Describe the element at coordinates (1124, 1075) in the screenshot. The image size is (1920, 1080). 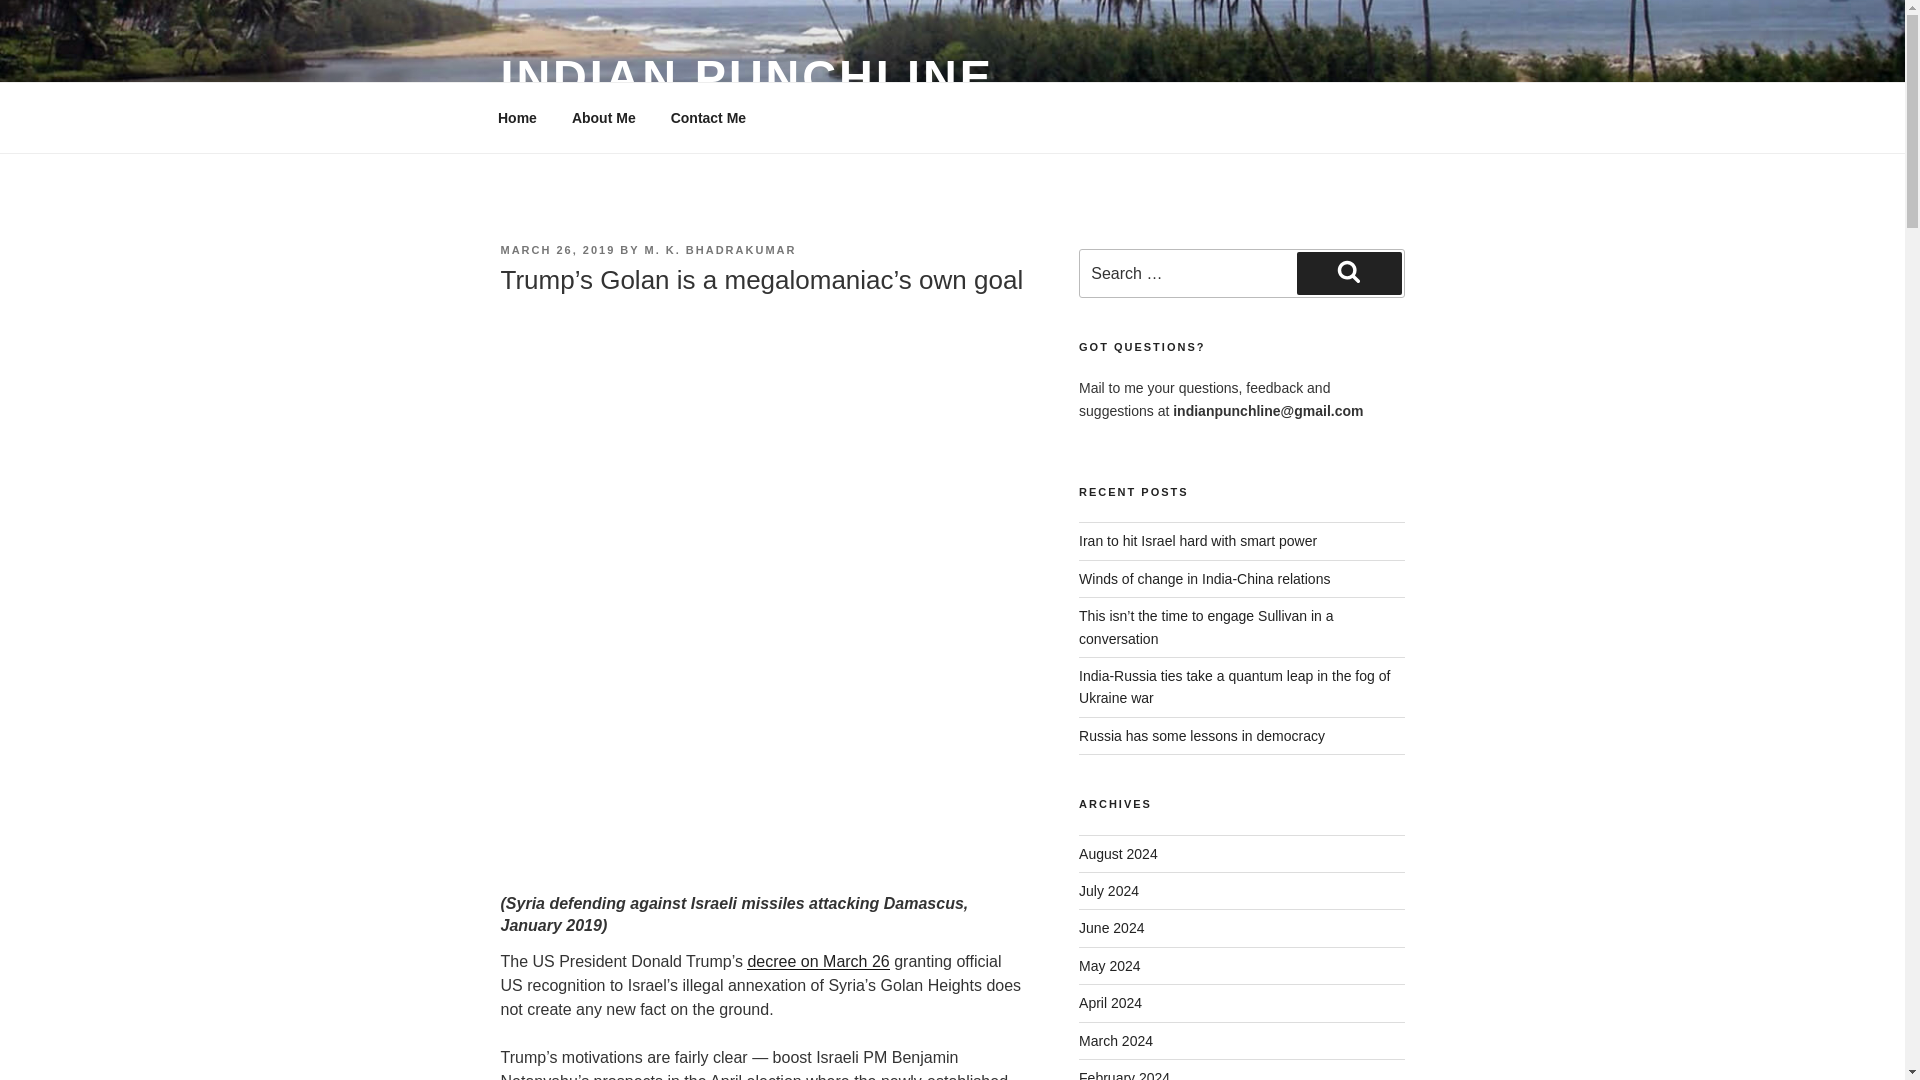
I see `February 2024` at that location.